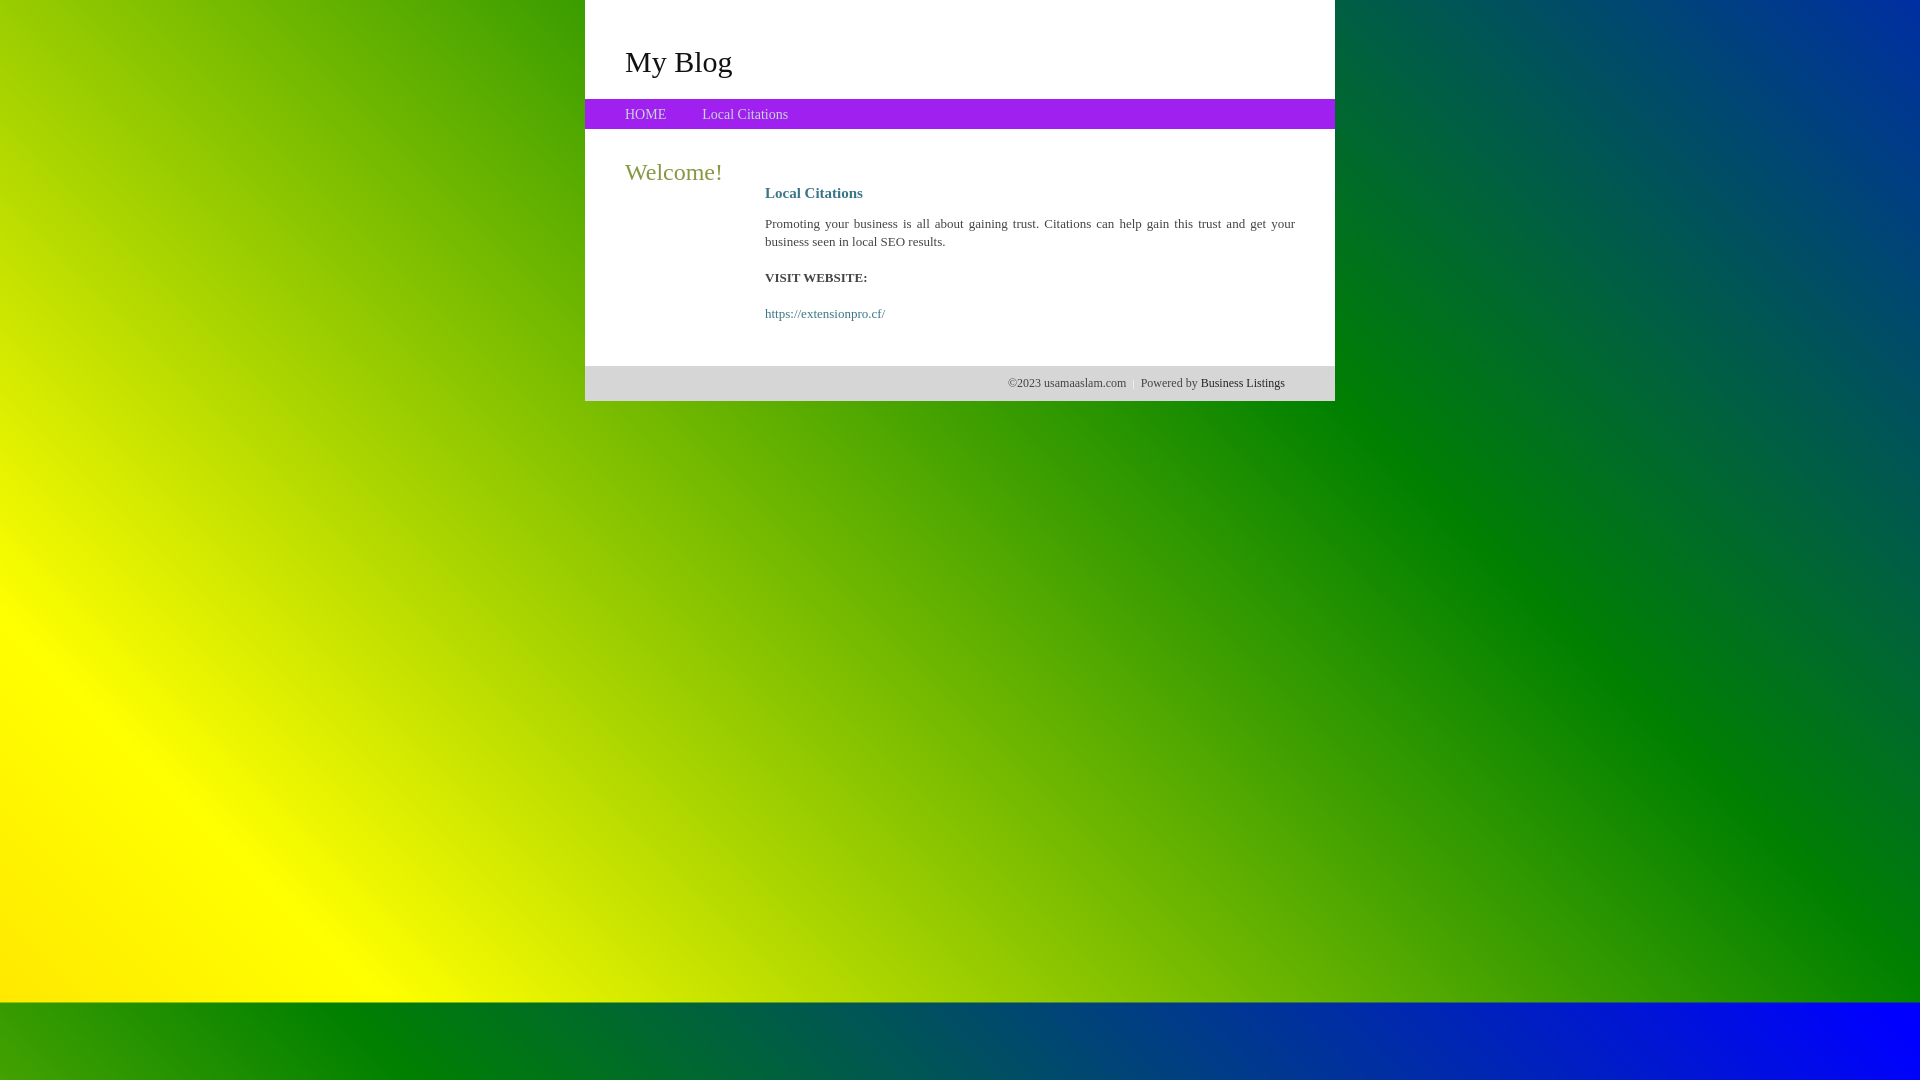 The height and width of the screenshot is (1080, 1920). Describe the element at coordinates (646, 114) in the screenshot. I see `HOME` at that location.